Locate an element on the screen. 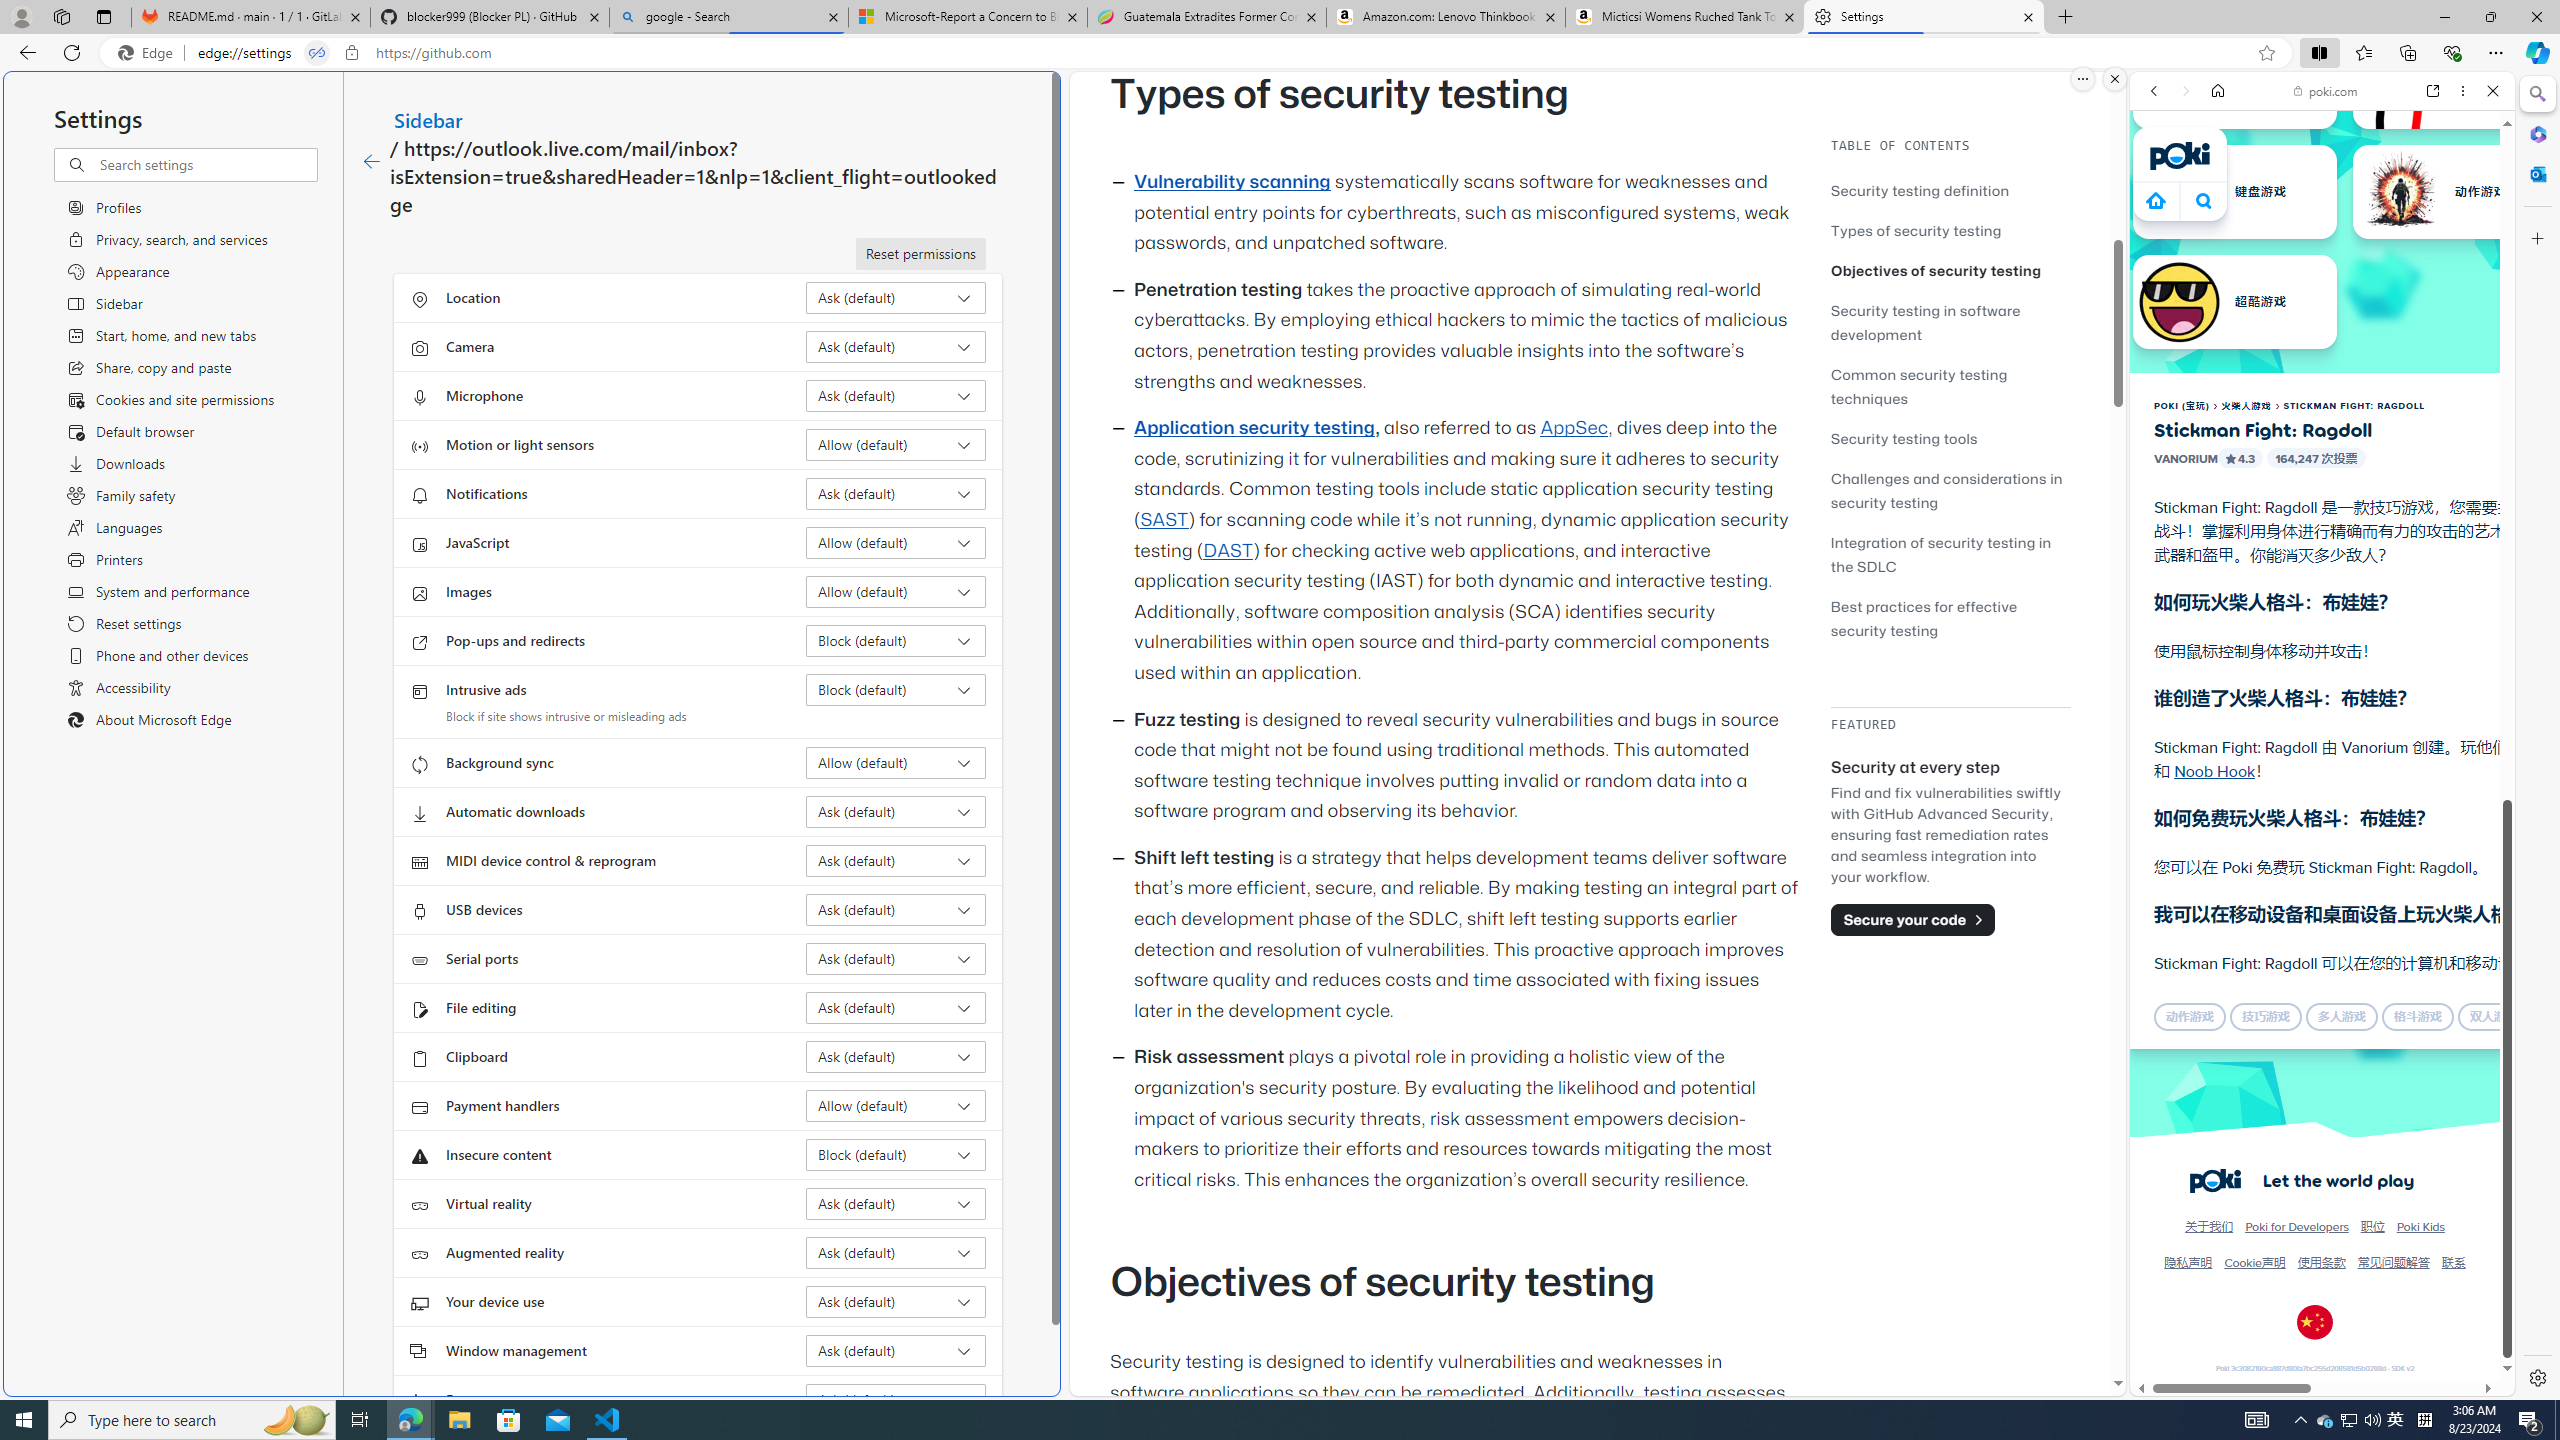  Pop-ups and redirects Block (default) is located at coordinates (896, 640).